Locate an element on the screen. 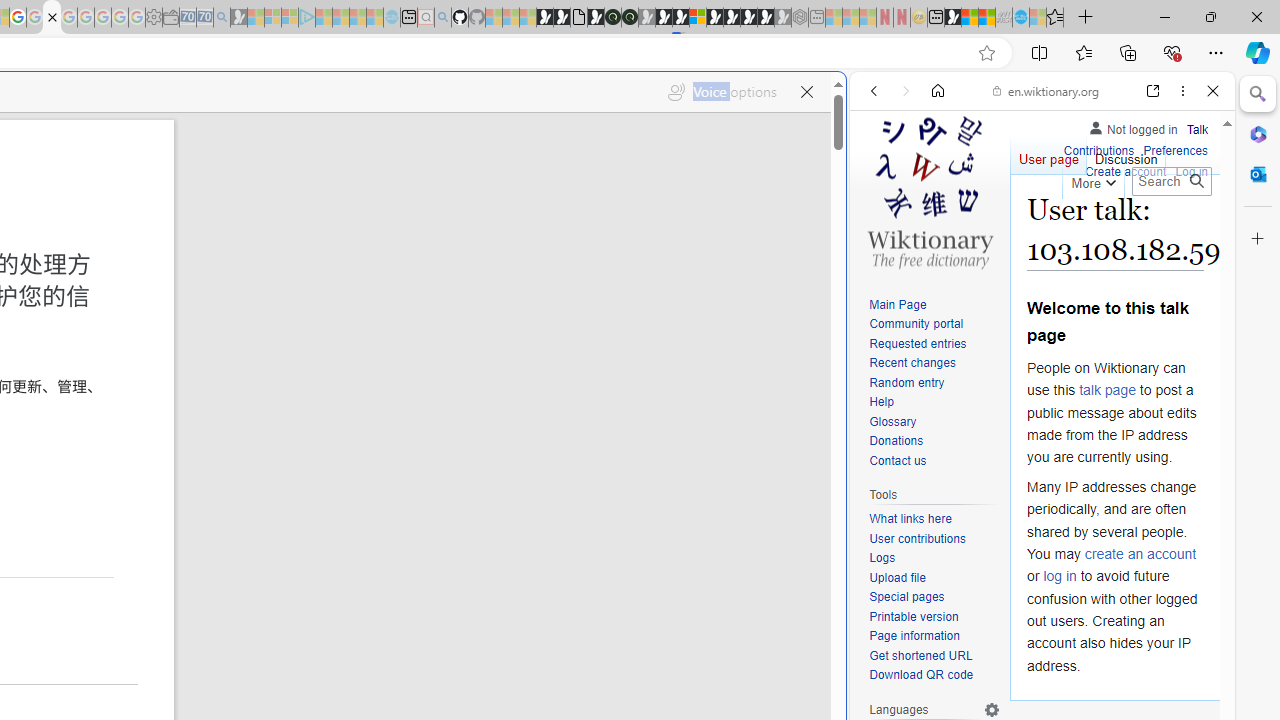 This screenshot has width=1280, height=720. Glossary is located at coordinates (934, 422).